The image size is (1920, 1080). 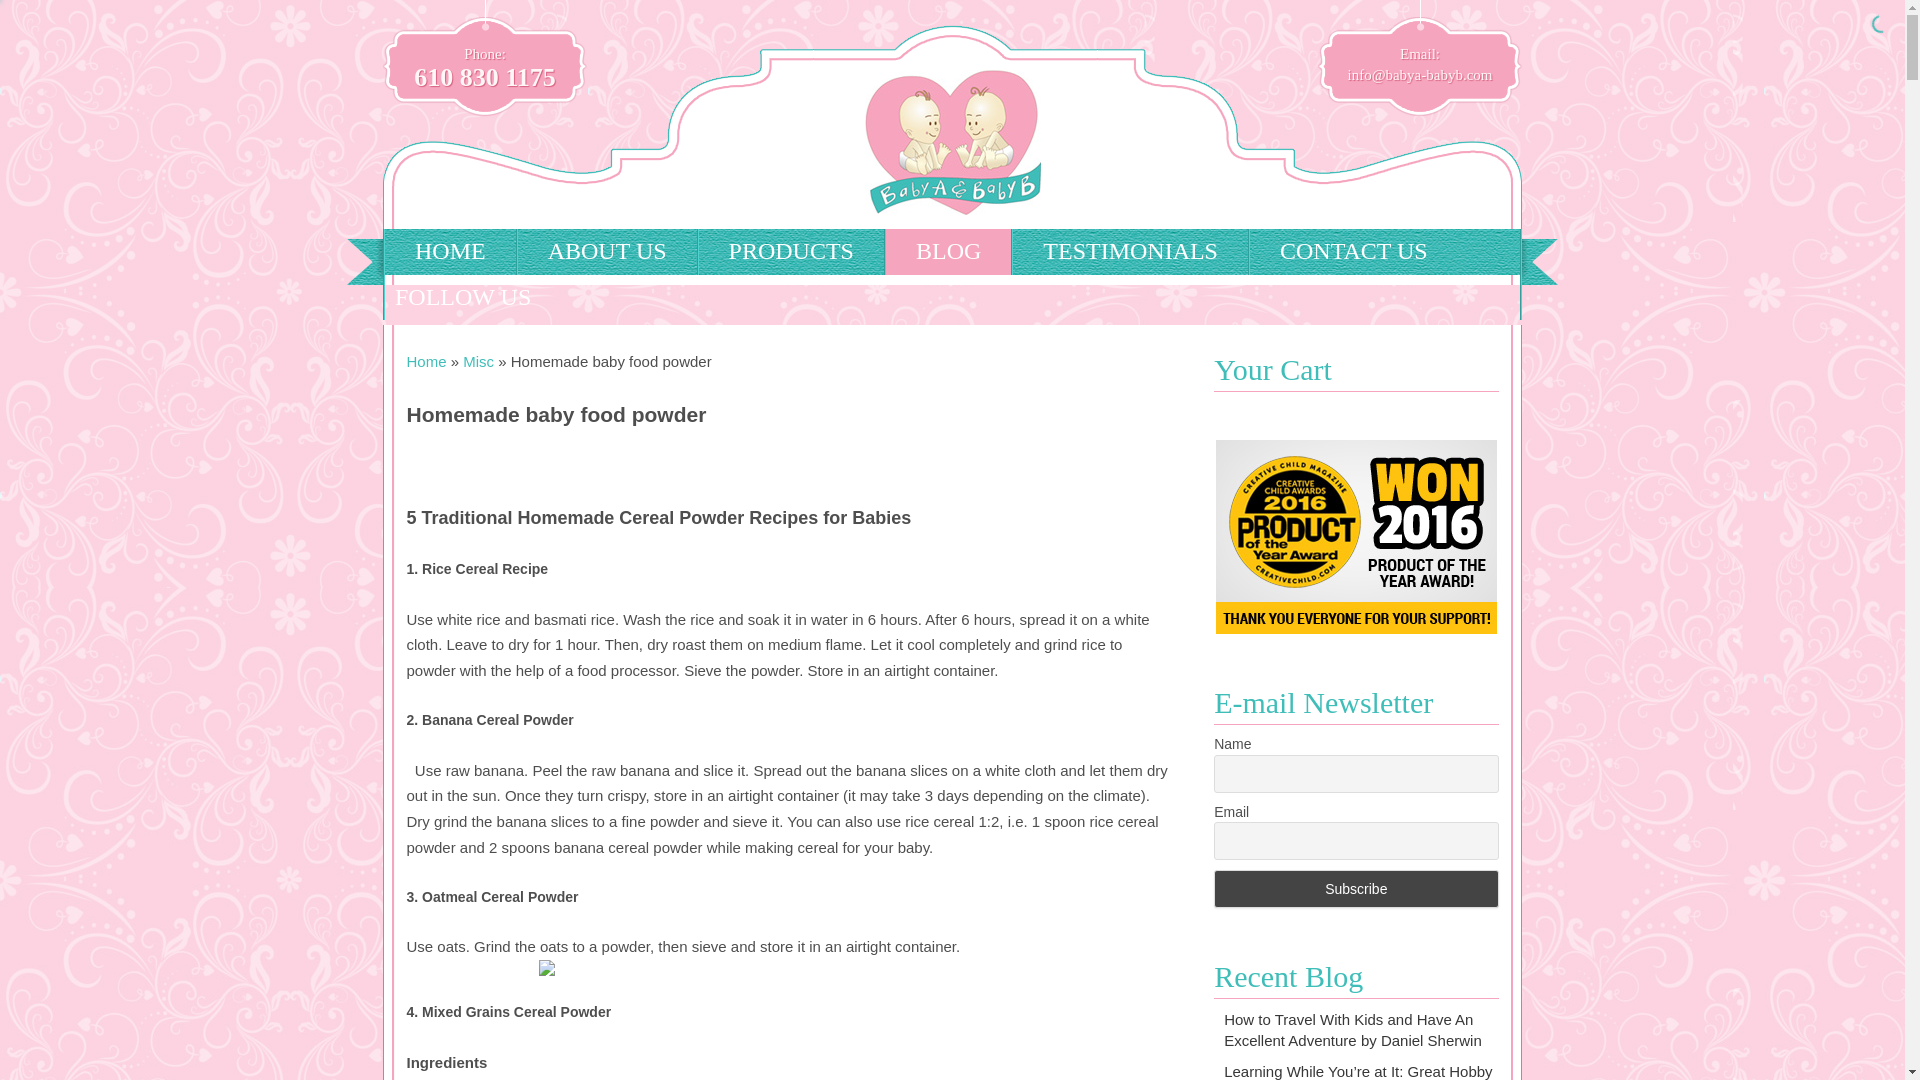 I want to click on BLOG, so click(x=948, y=252).